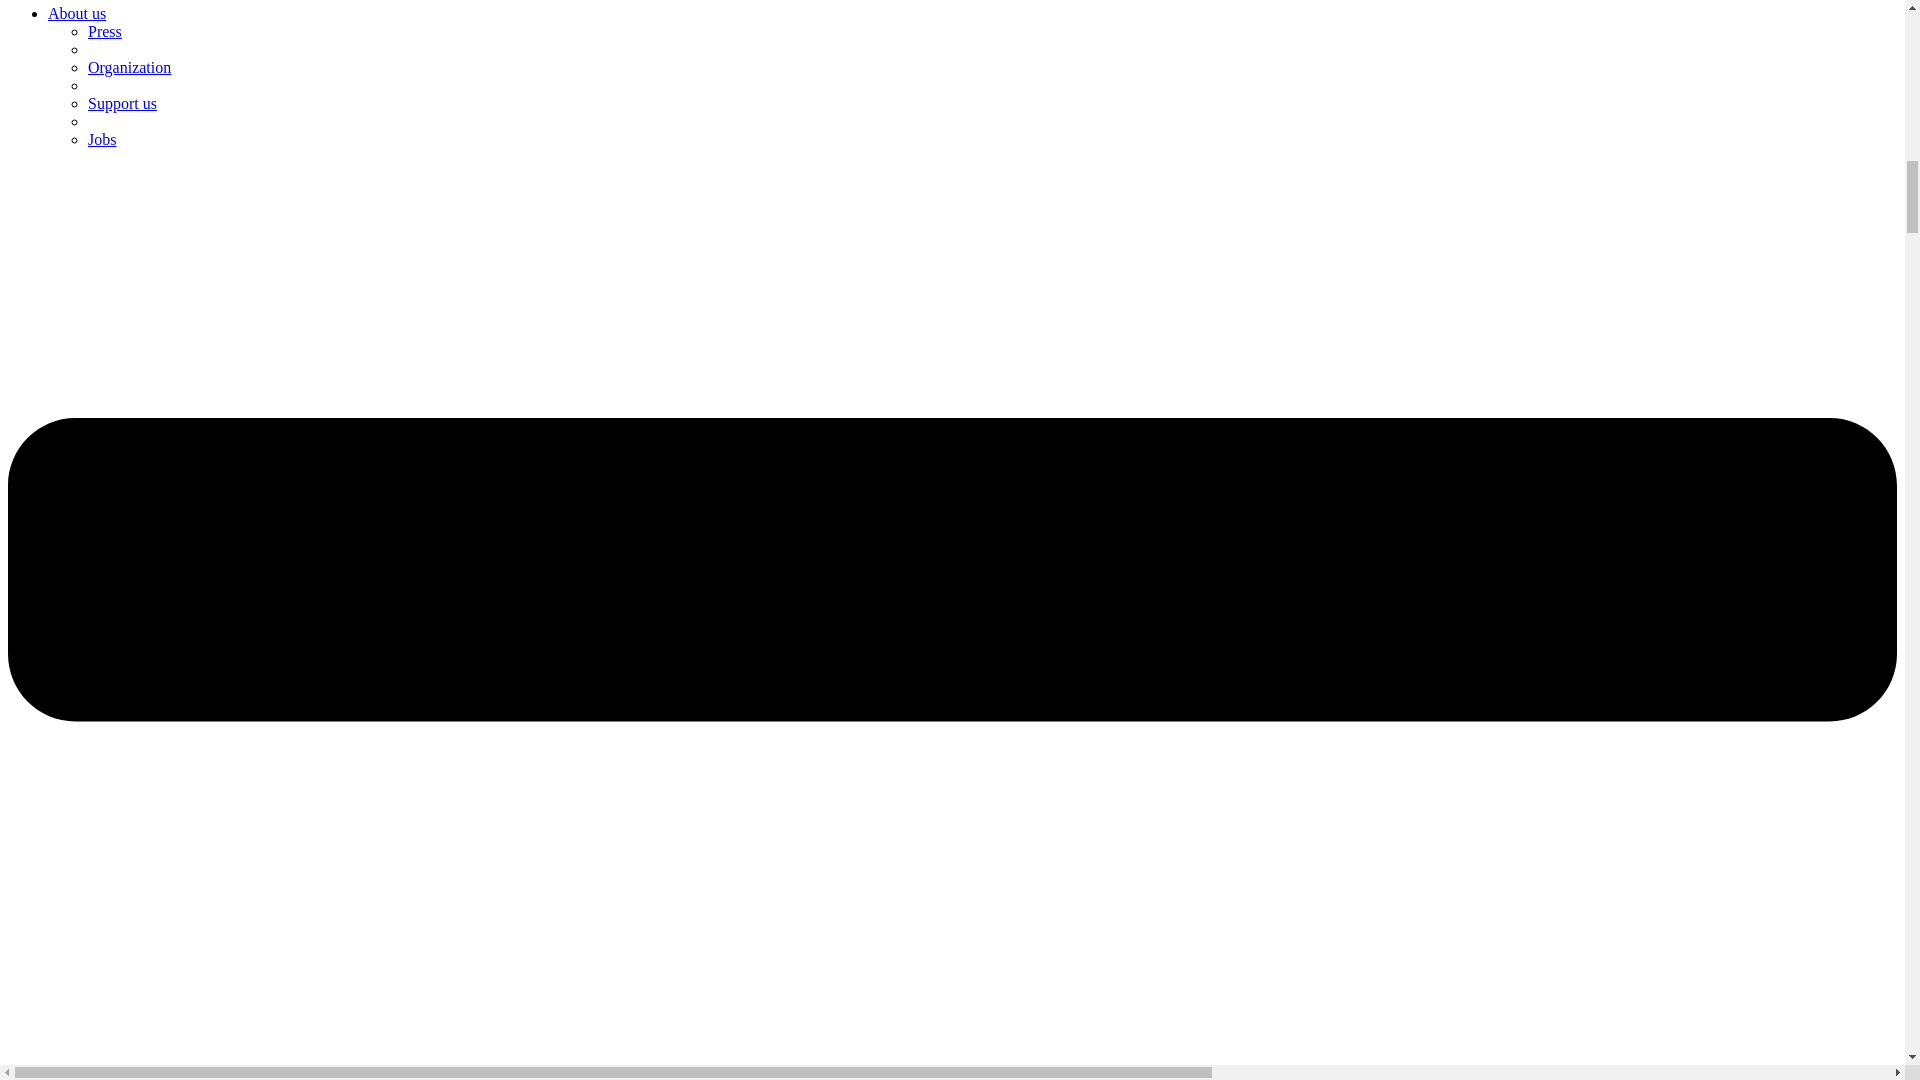 This screenshot has width=1920, height=1080. Describe the element at coordinates (129, 67) in the screenshot. I see `Organization` at that location.